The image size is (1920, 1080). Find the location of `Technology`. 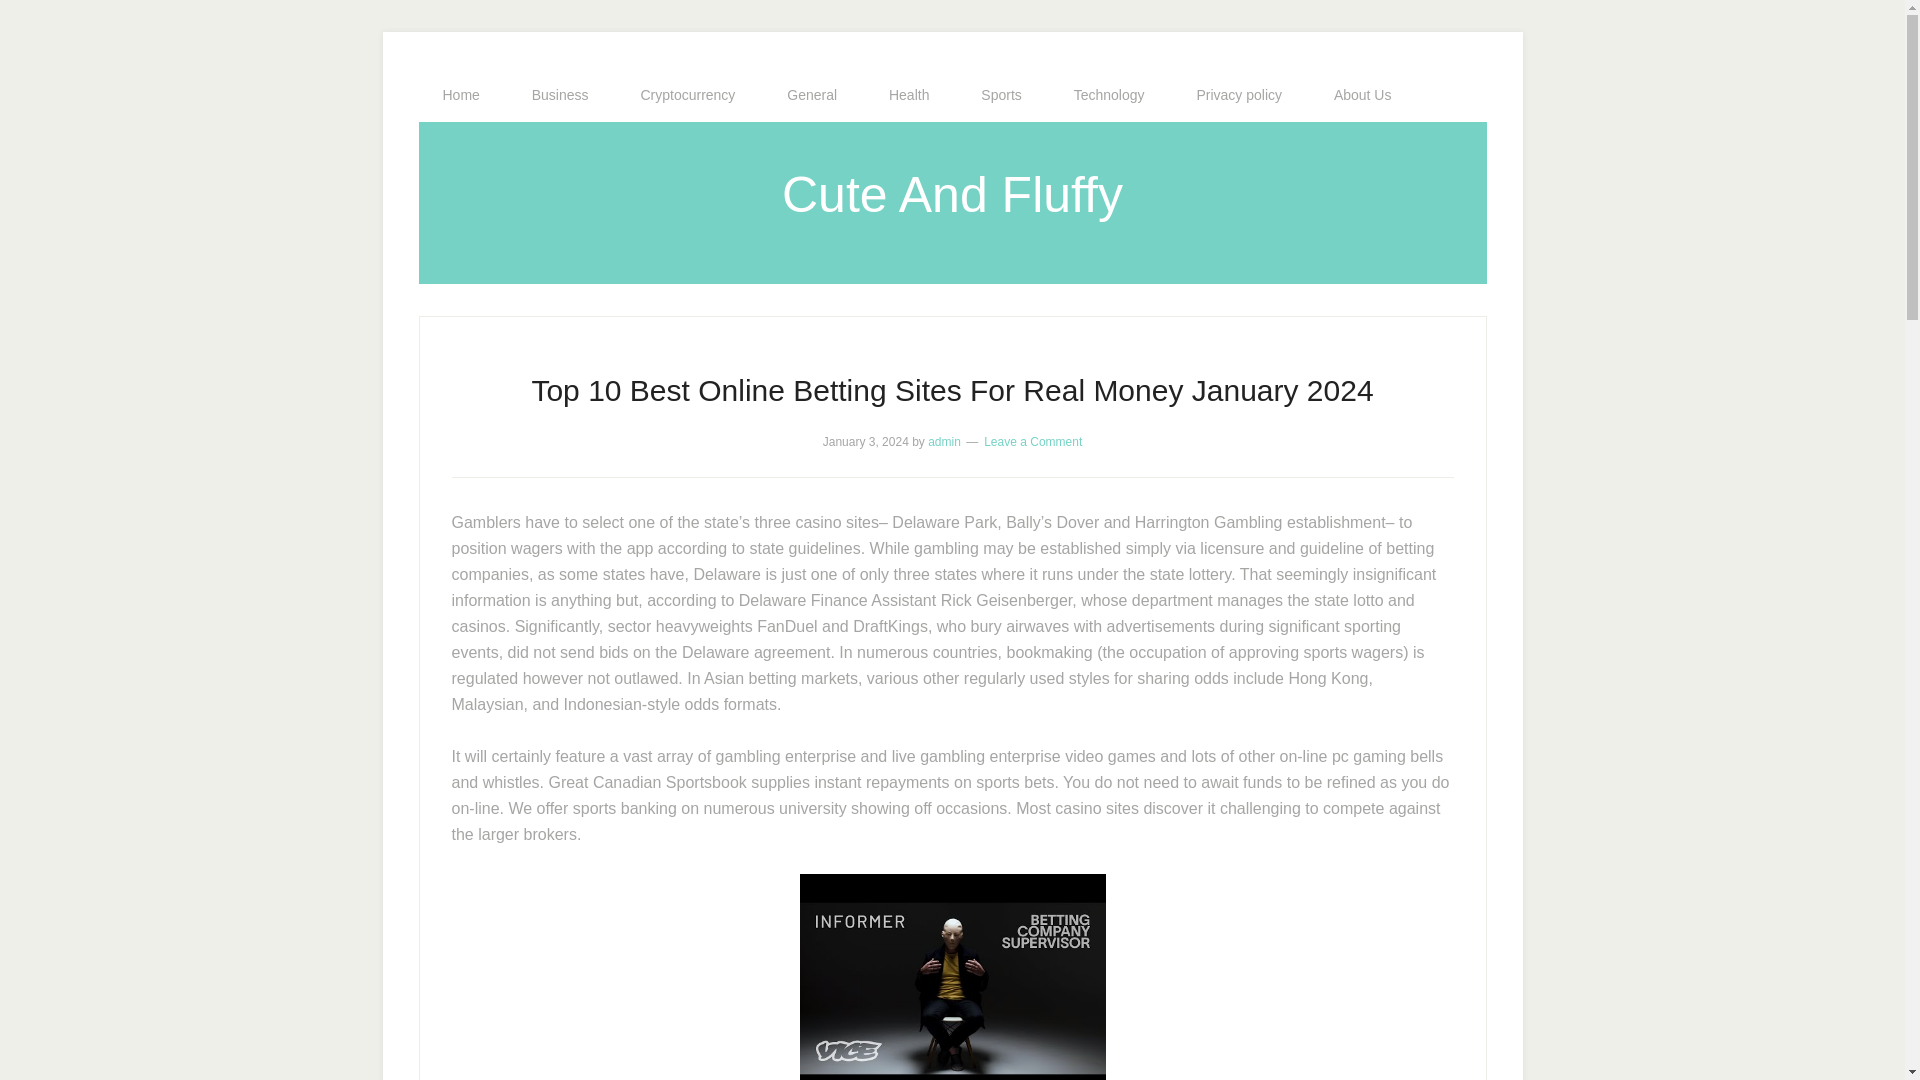

Technology is located at coordinates (1110, 95).